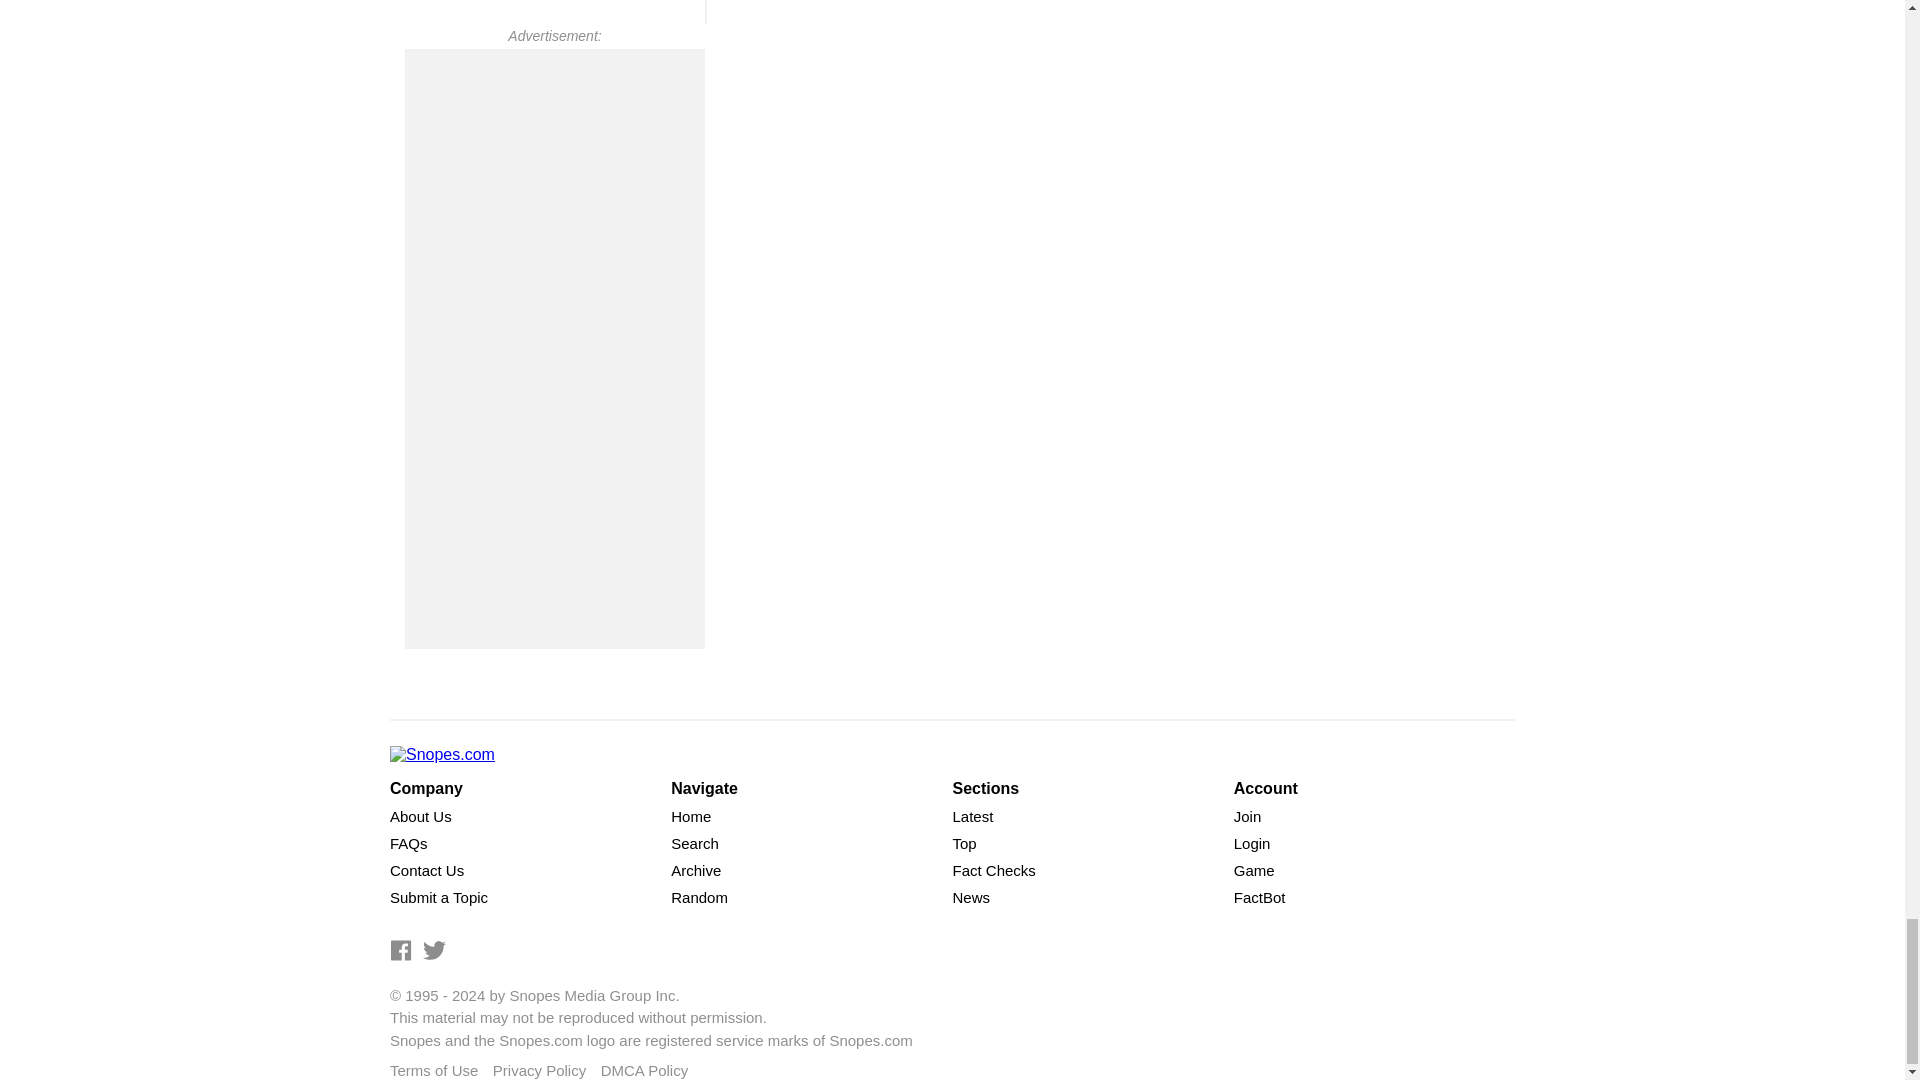 The width and height of the screenshot is (1920, 1080). What do you see at coordinates (993, 870) in the screenshot?
I see `Fact Checks` at bounding box center [993, 870].